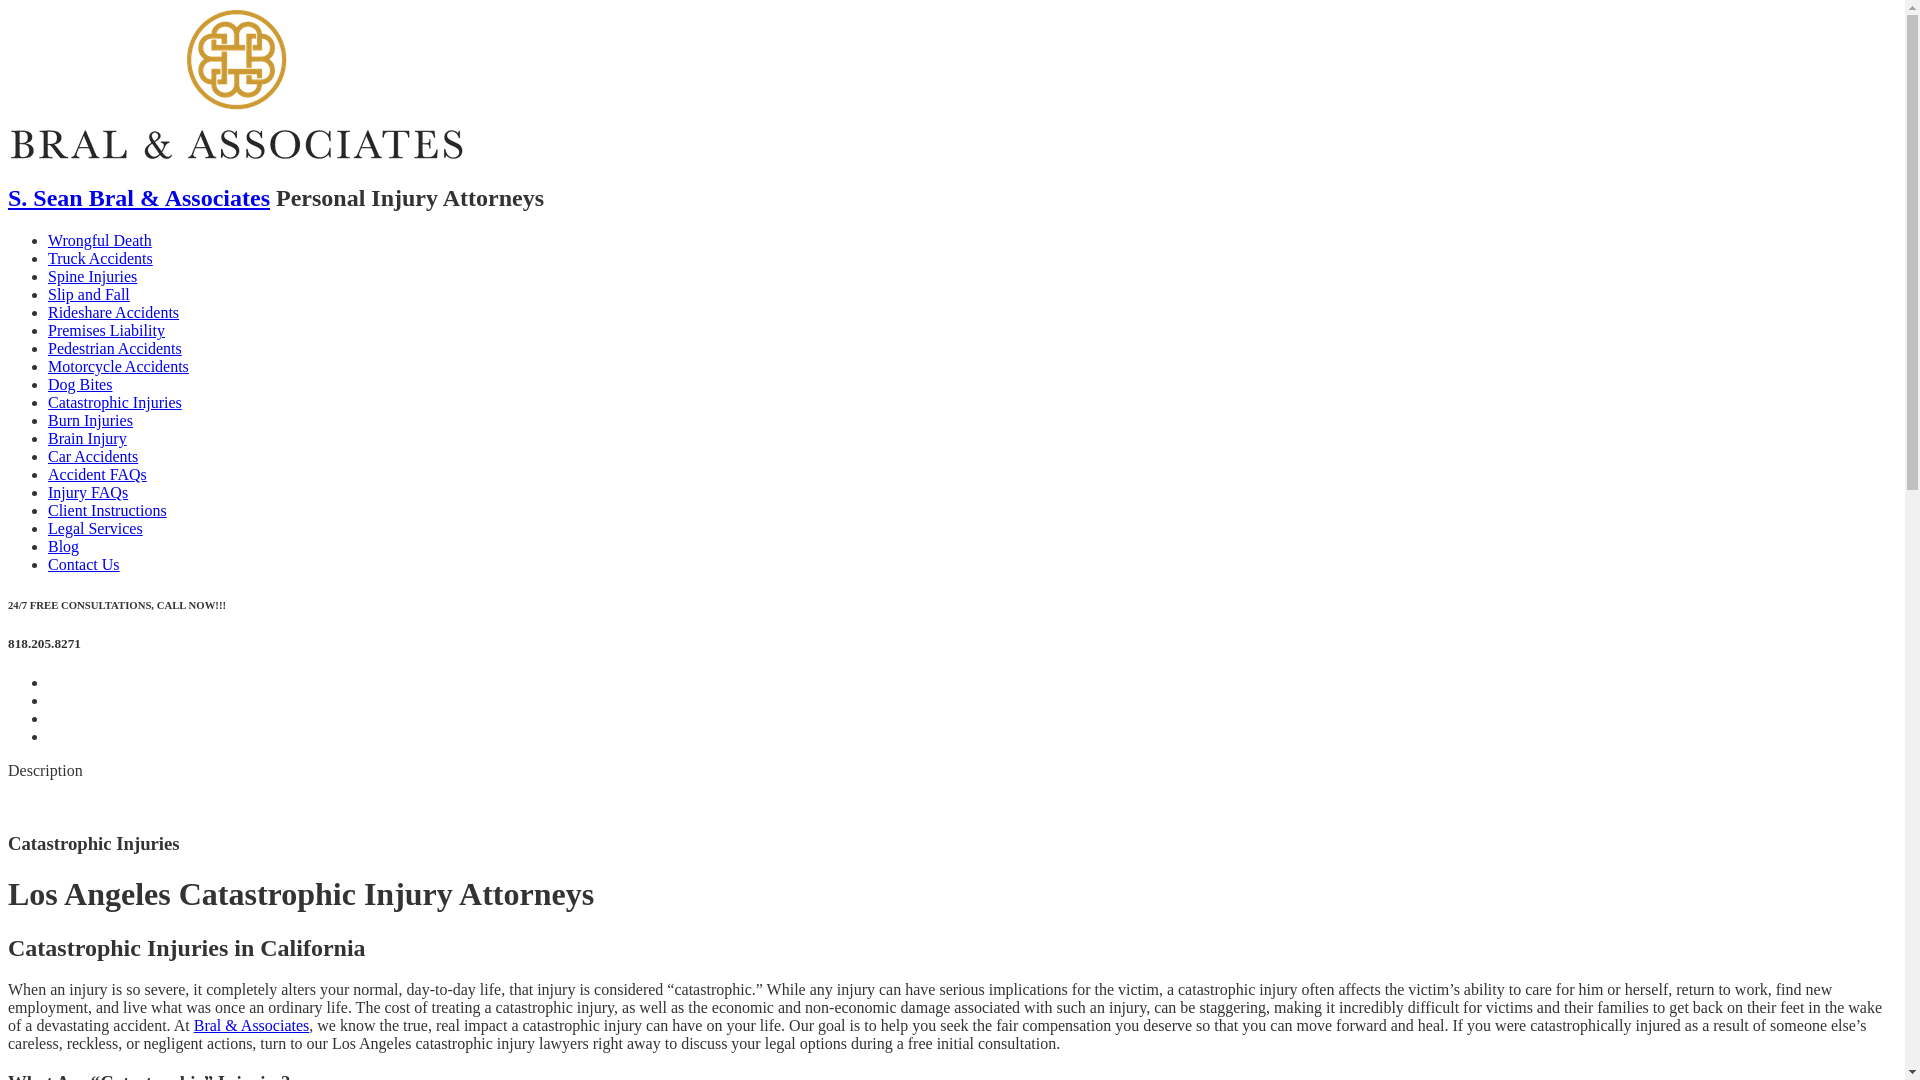 The height and width of the screenshot is (1080, 1920). Describe the element at coordinates (139, 198) in the screenshot. I see `S. Sean Bral & Associates` at that location.